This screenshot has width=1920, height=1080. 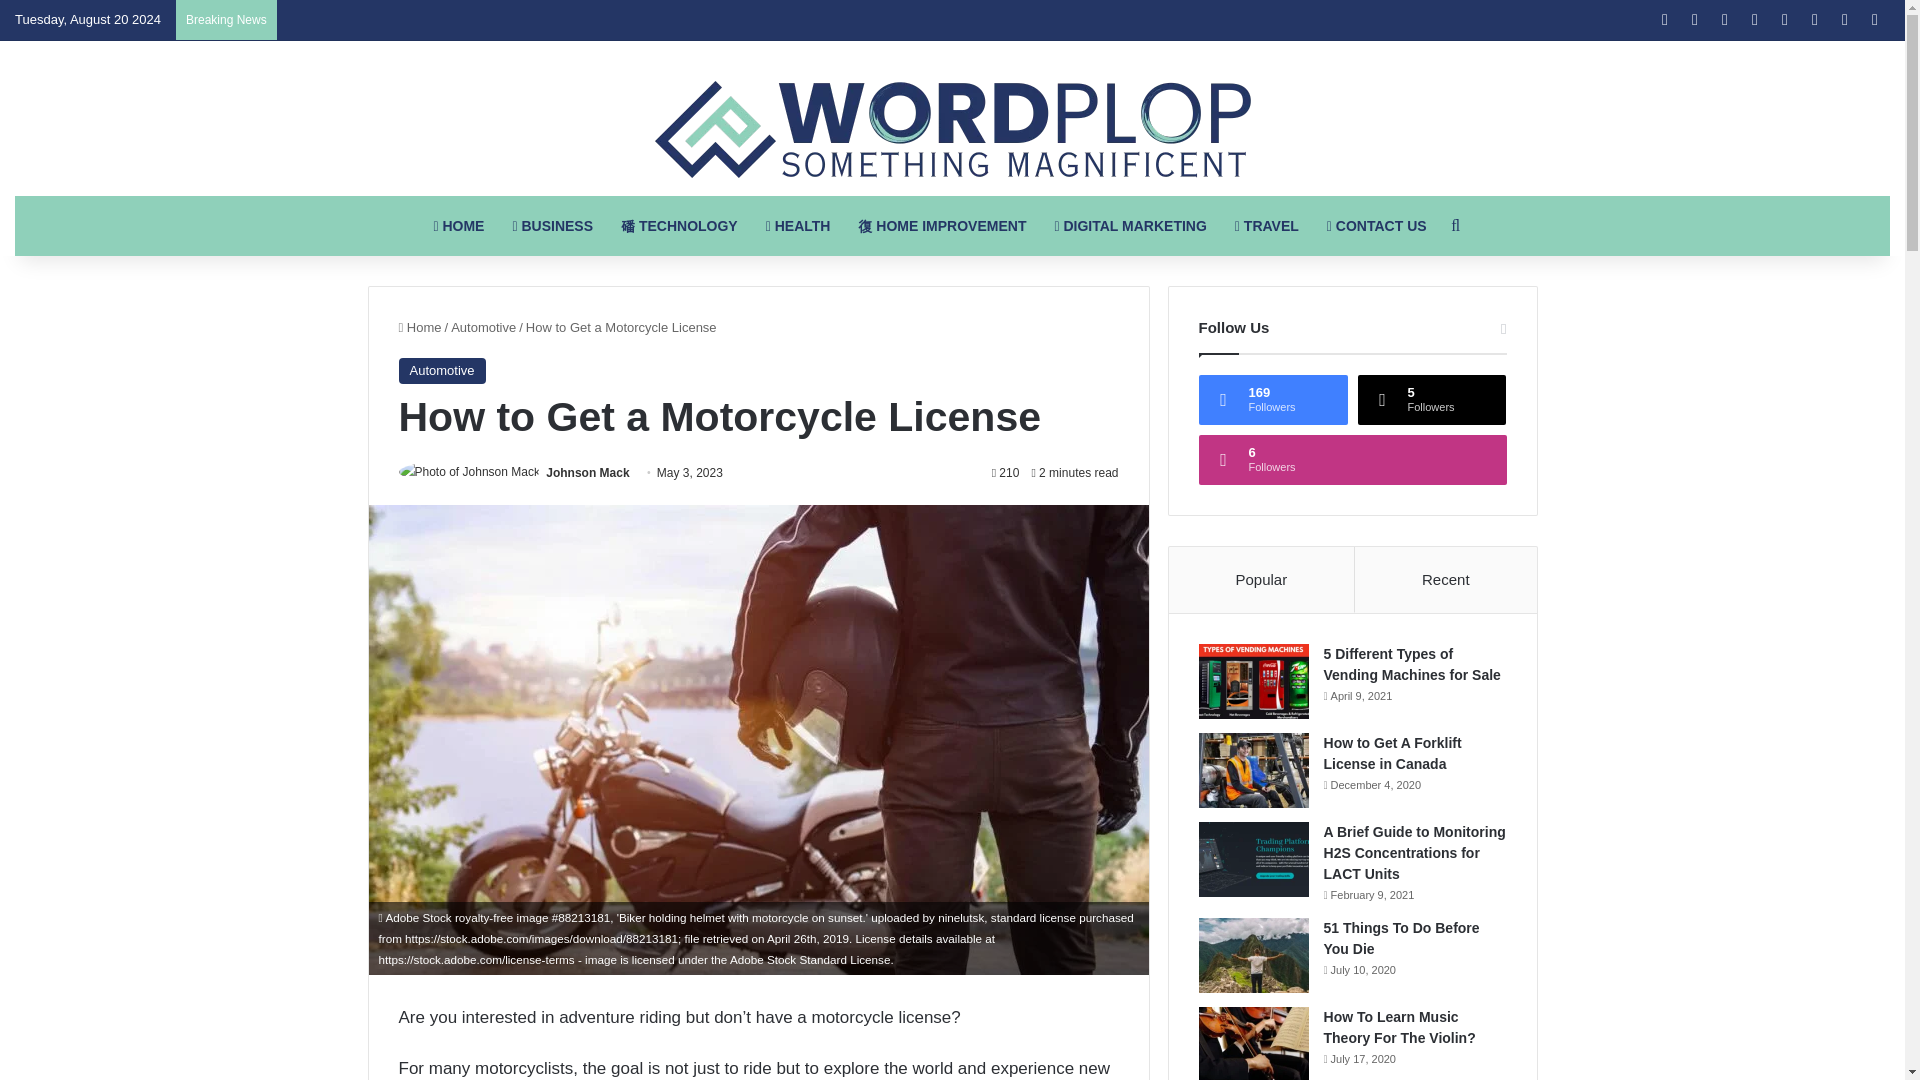 What do you see at coordinates (1377, 225) in the screenshot?
I see `CONTACT US` at bounding box center [1377, 225].